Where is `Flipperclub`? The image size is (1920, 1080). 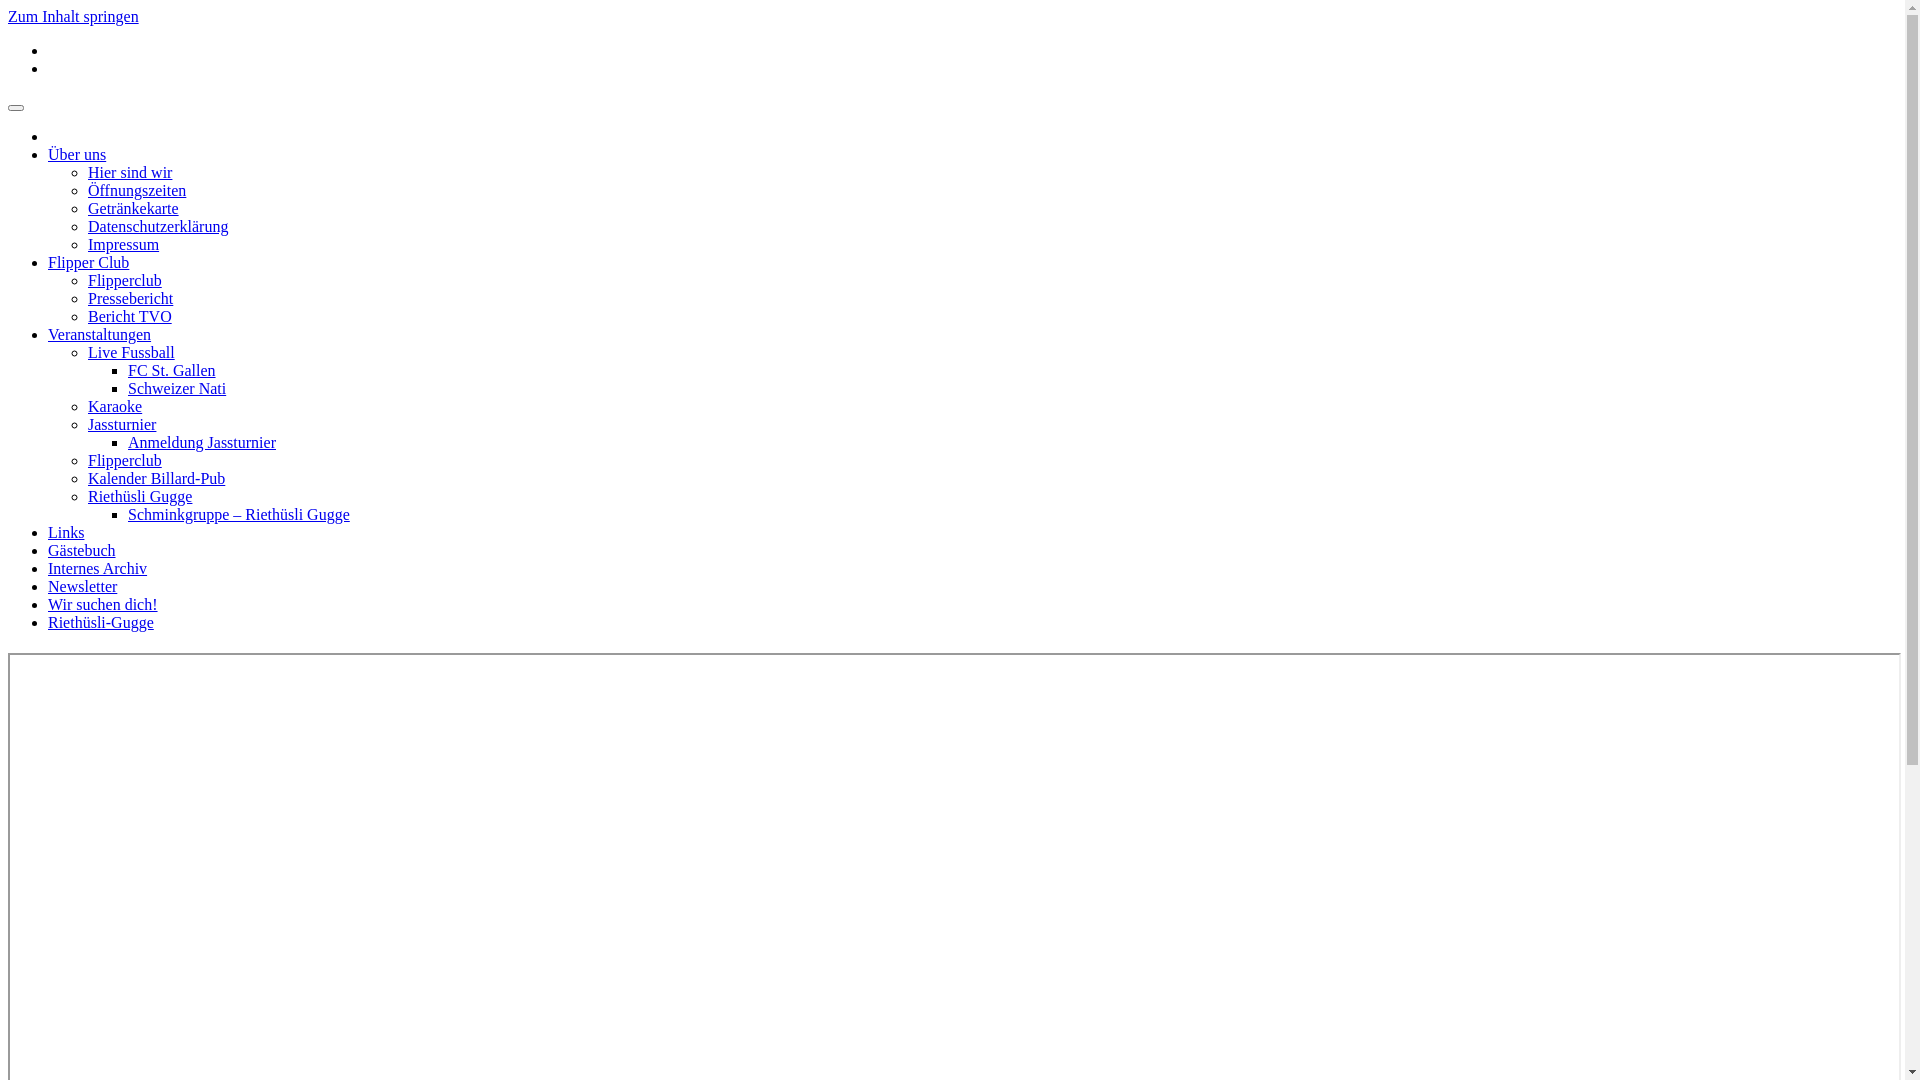
Flipperclub is located at coordinates (125, 460).